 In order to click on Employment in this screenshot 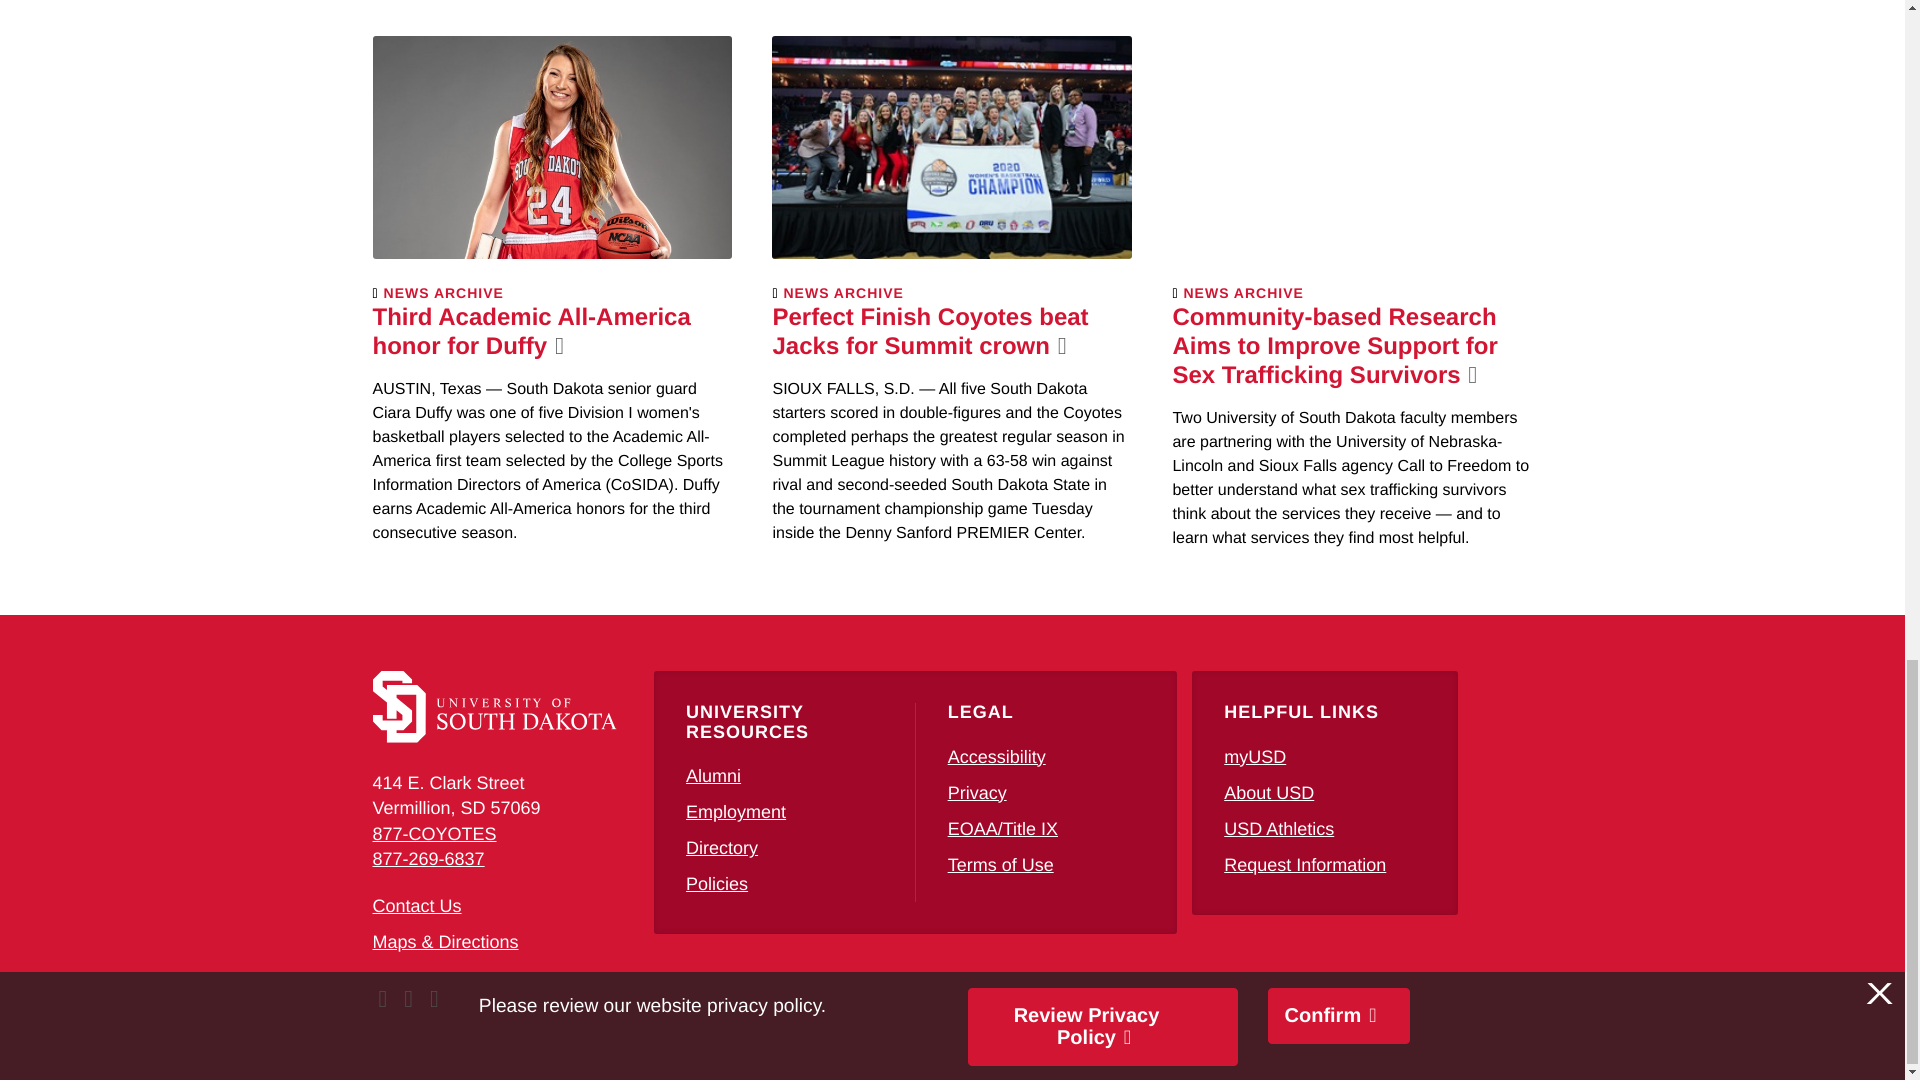, I will do `click(735, 812)`.